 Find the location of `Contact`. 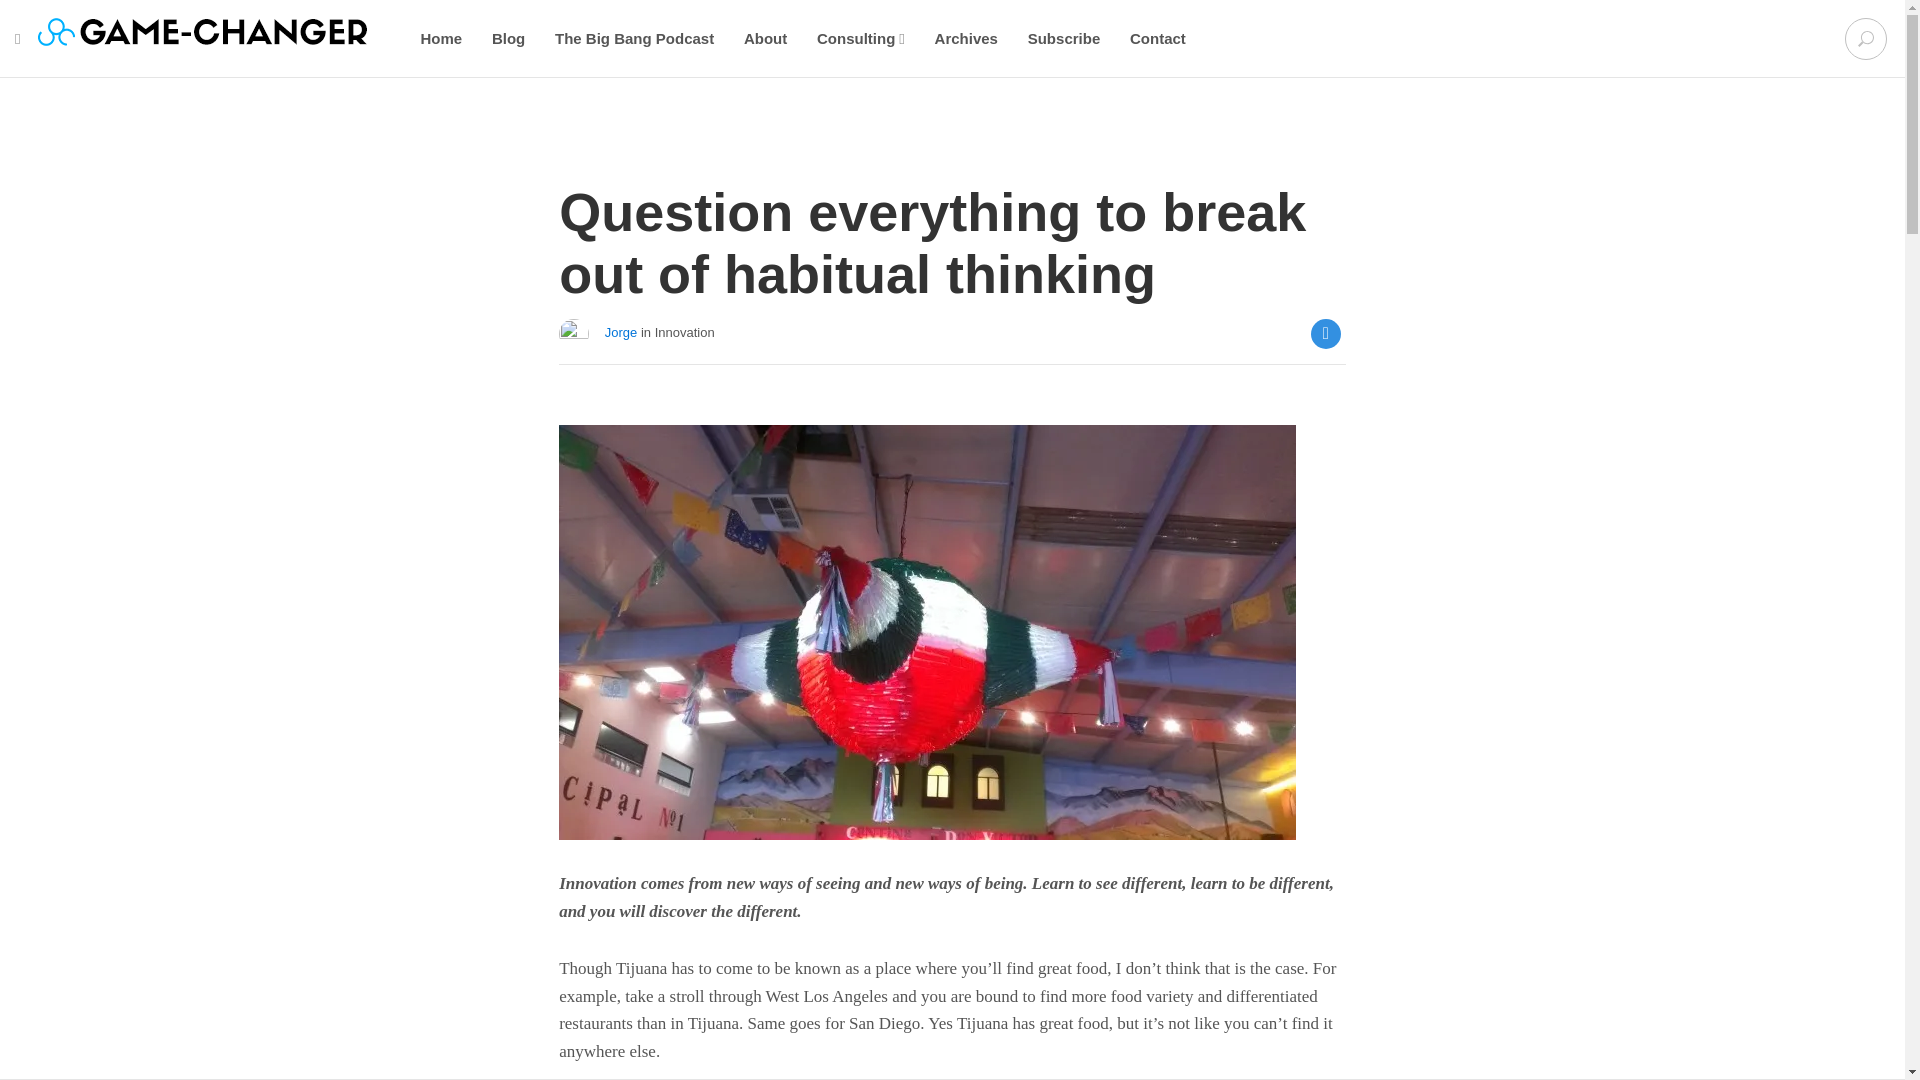

Contact is located at coordinates (1158, 38).